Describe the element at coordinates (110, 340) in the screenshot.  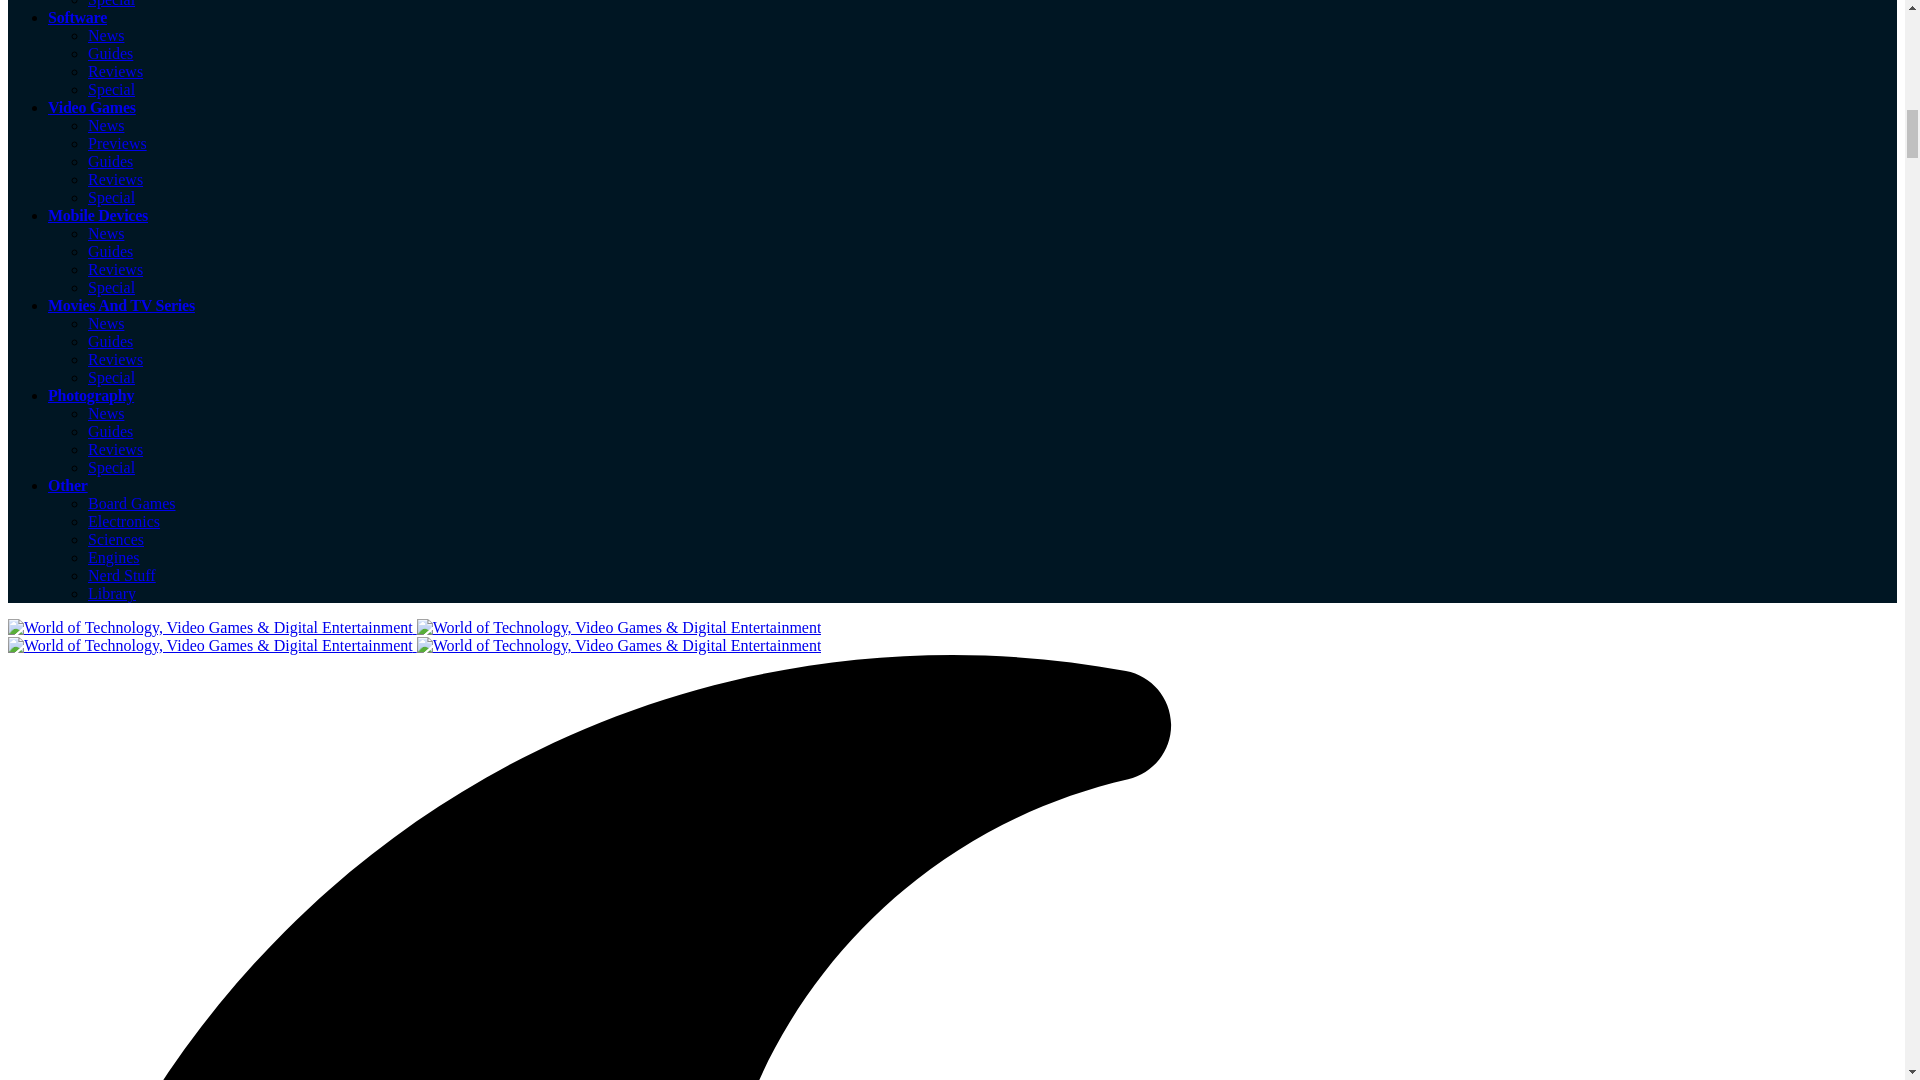
I see `Guides` at that location.